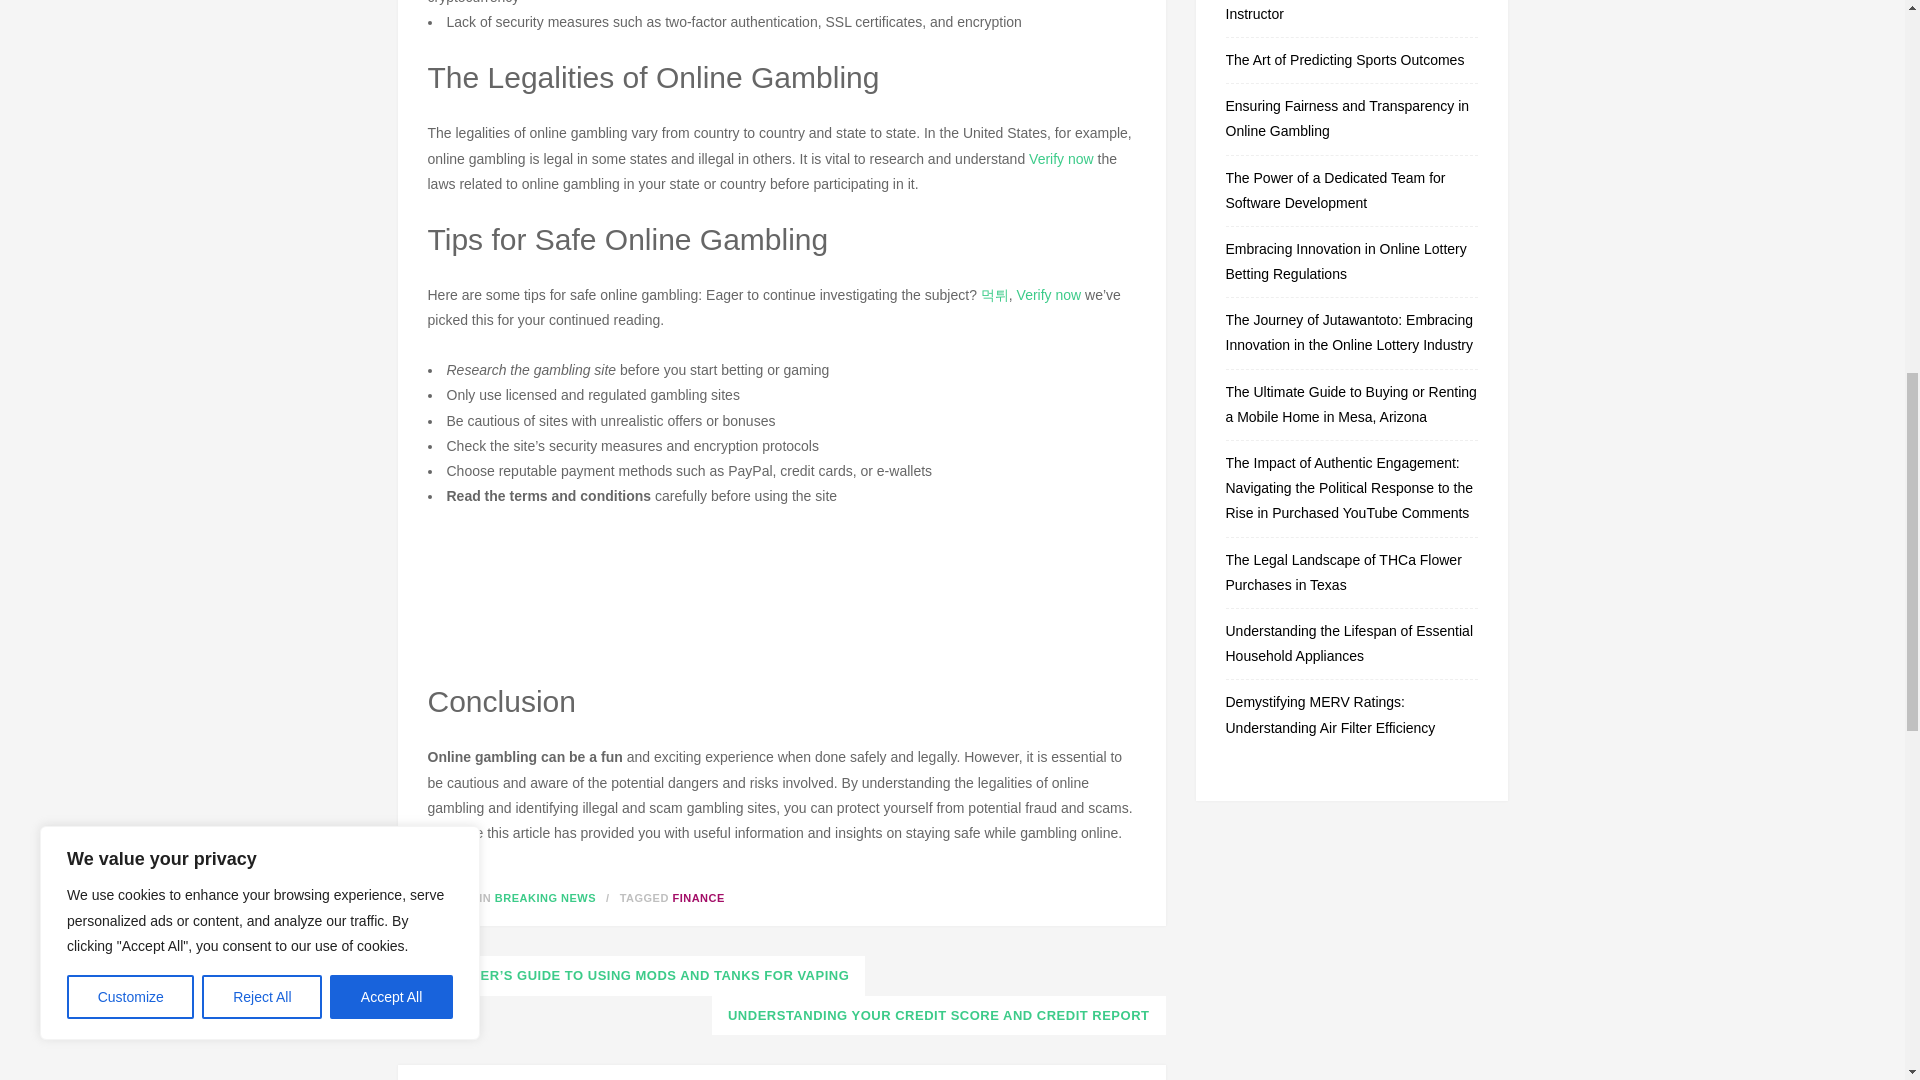  What do you see at coordinates (698, 898) in the screenshot?
I see `FINANCE` at bounding box center [698, 898].